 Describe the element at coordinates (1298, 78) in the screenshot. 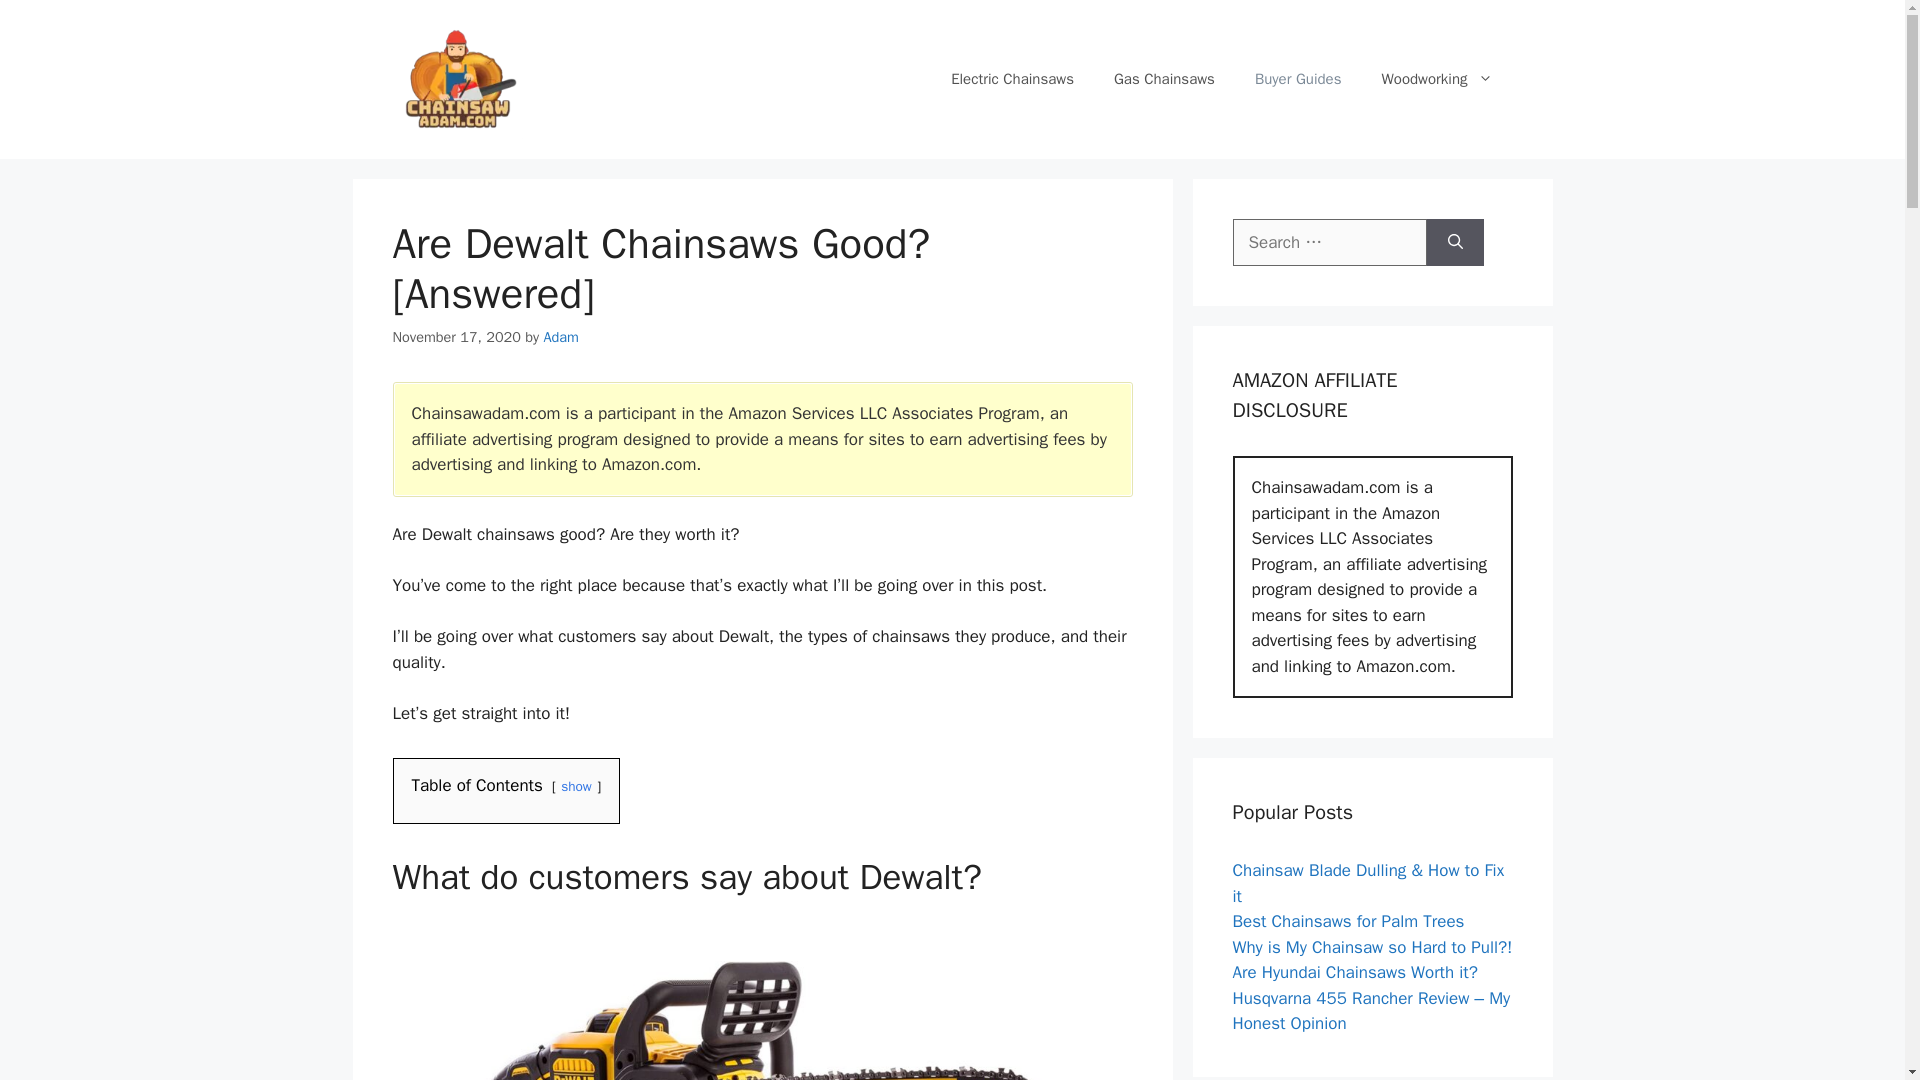

I see `Buyer Guides` at that location.